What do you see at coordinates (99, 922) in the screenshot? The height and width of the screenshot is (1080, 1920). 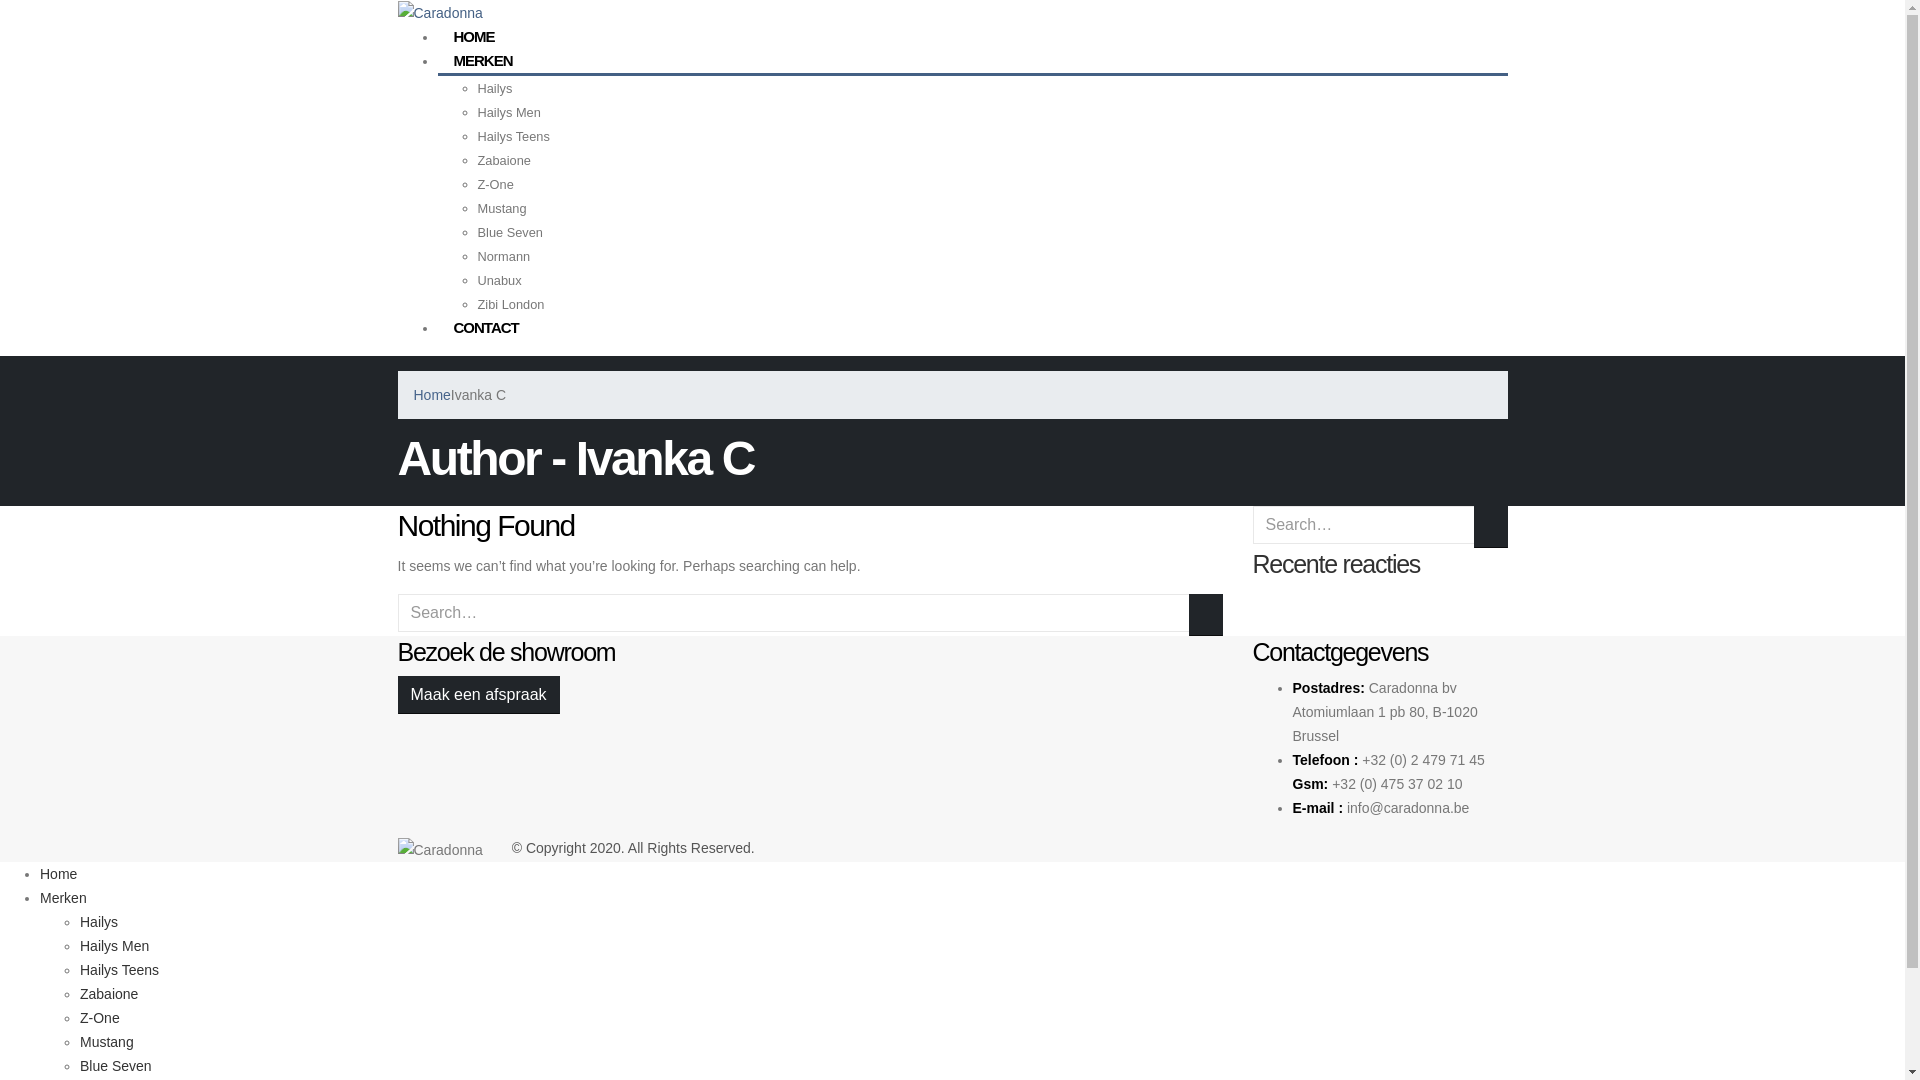 I see `Hailys` at bounding box center [99, 922].